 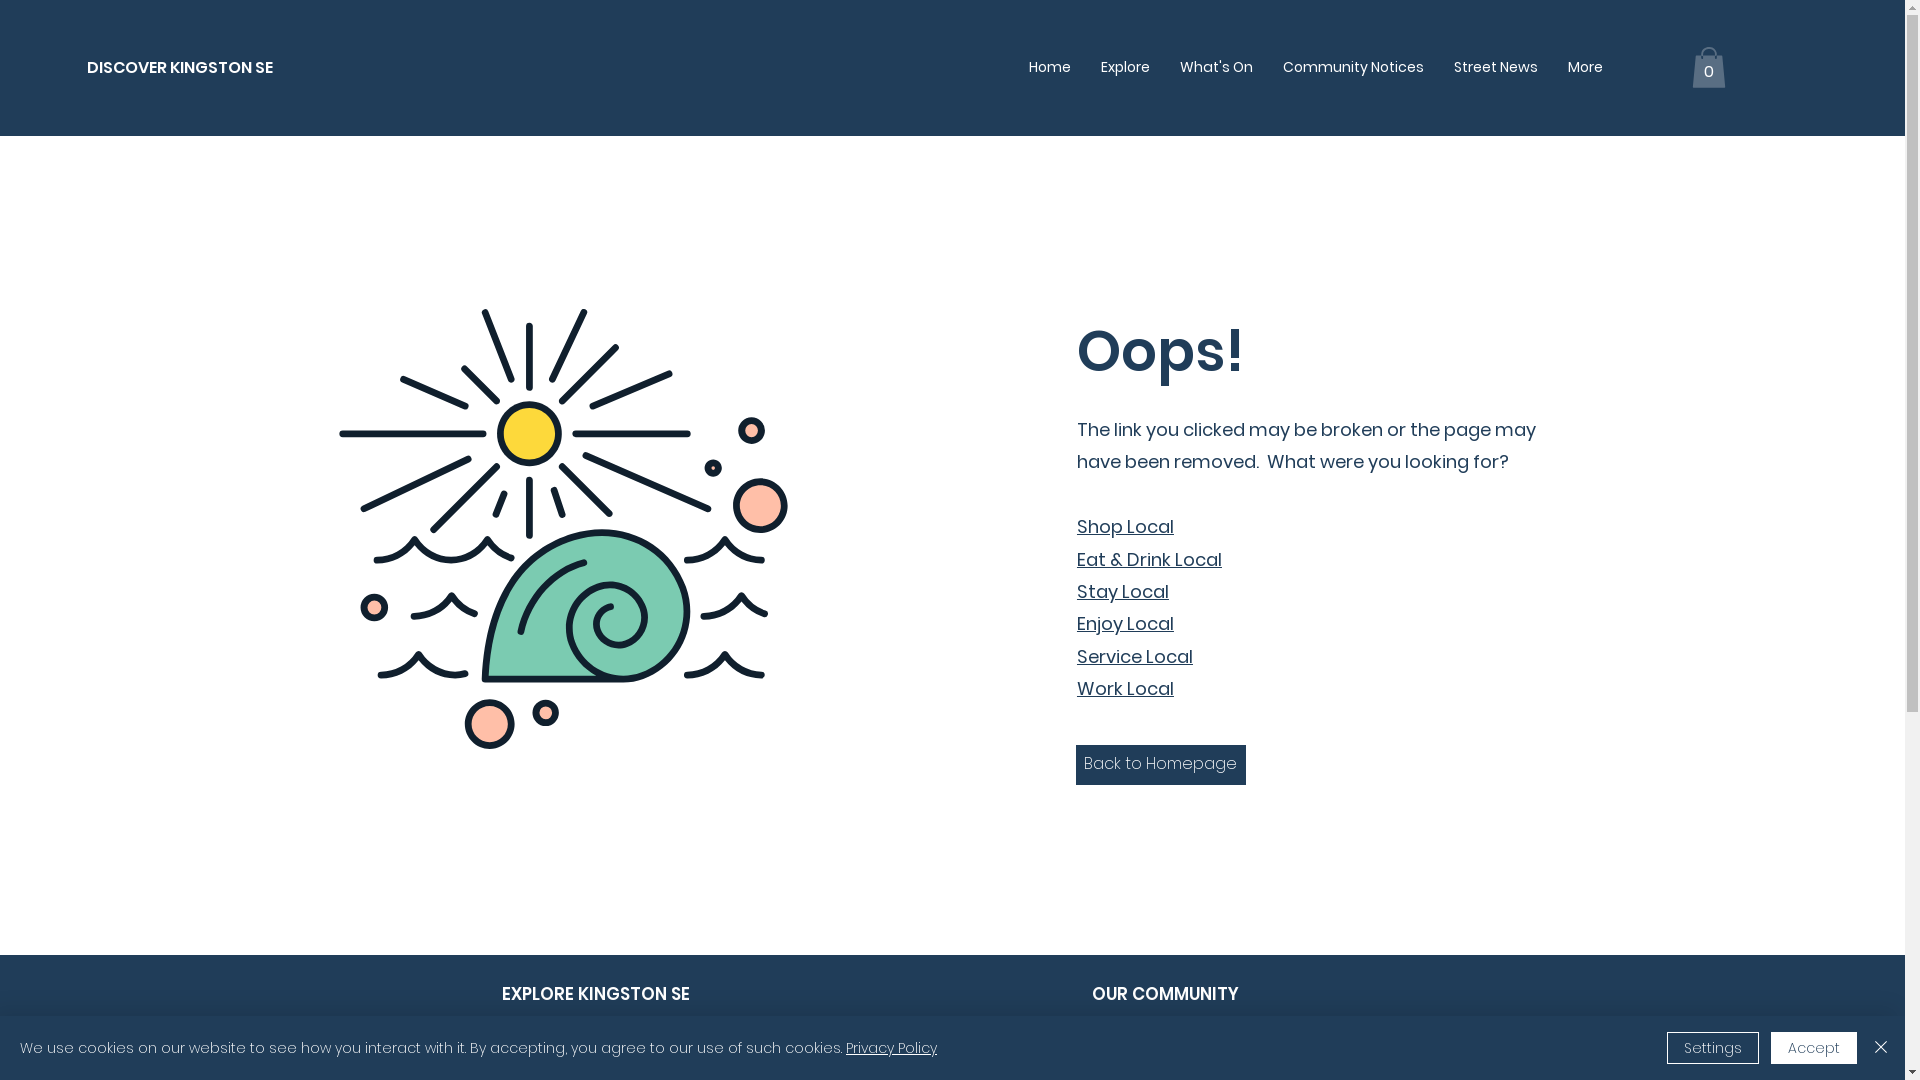 I want to click on Community Notices, so click(x=1354, y=67).